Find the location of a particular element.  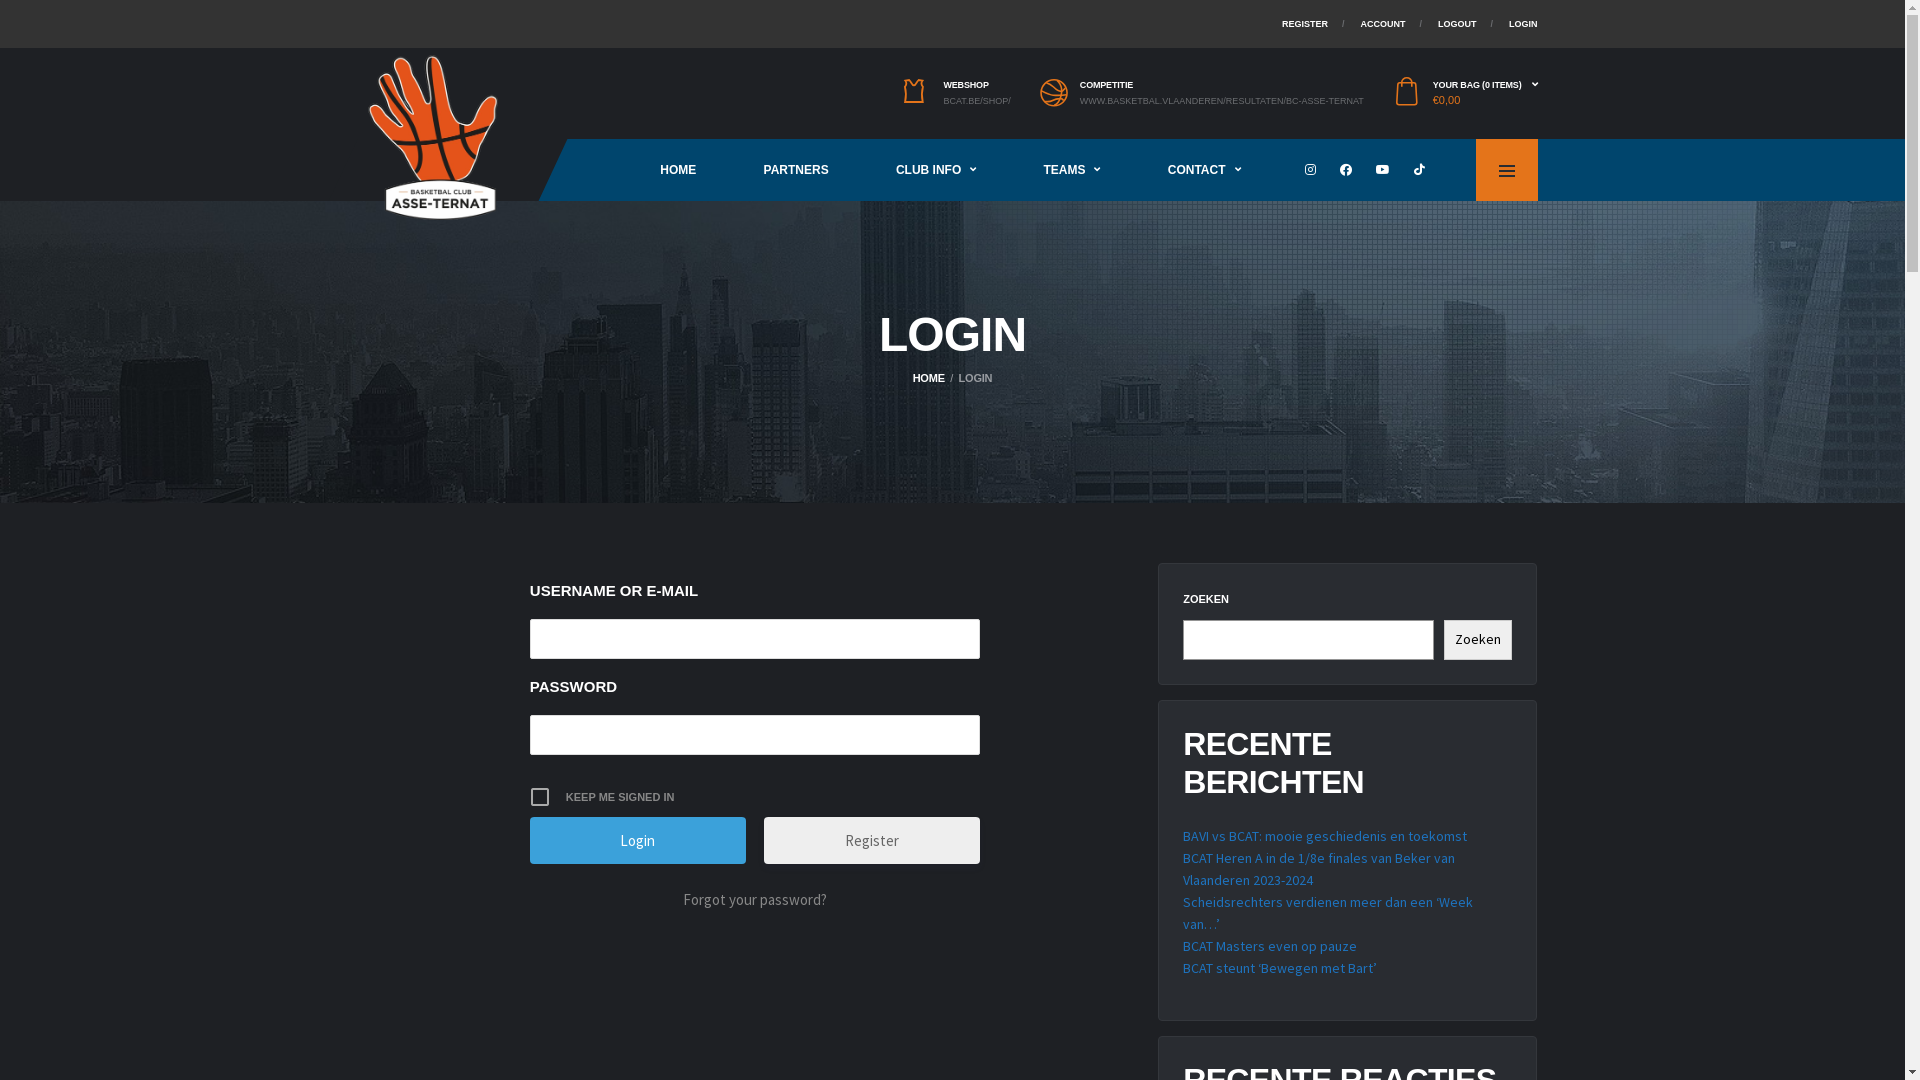

BAVI vs BCAT: mooie geschiedenis en toekomst is located at coordinates (1325, 836).